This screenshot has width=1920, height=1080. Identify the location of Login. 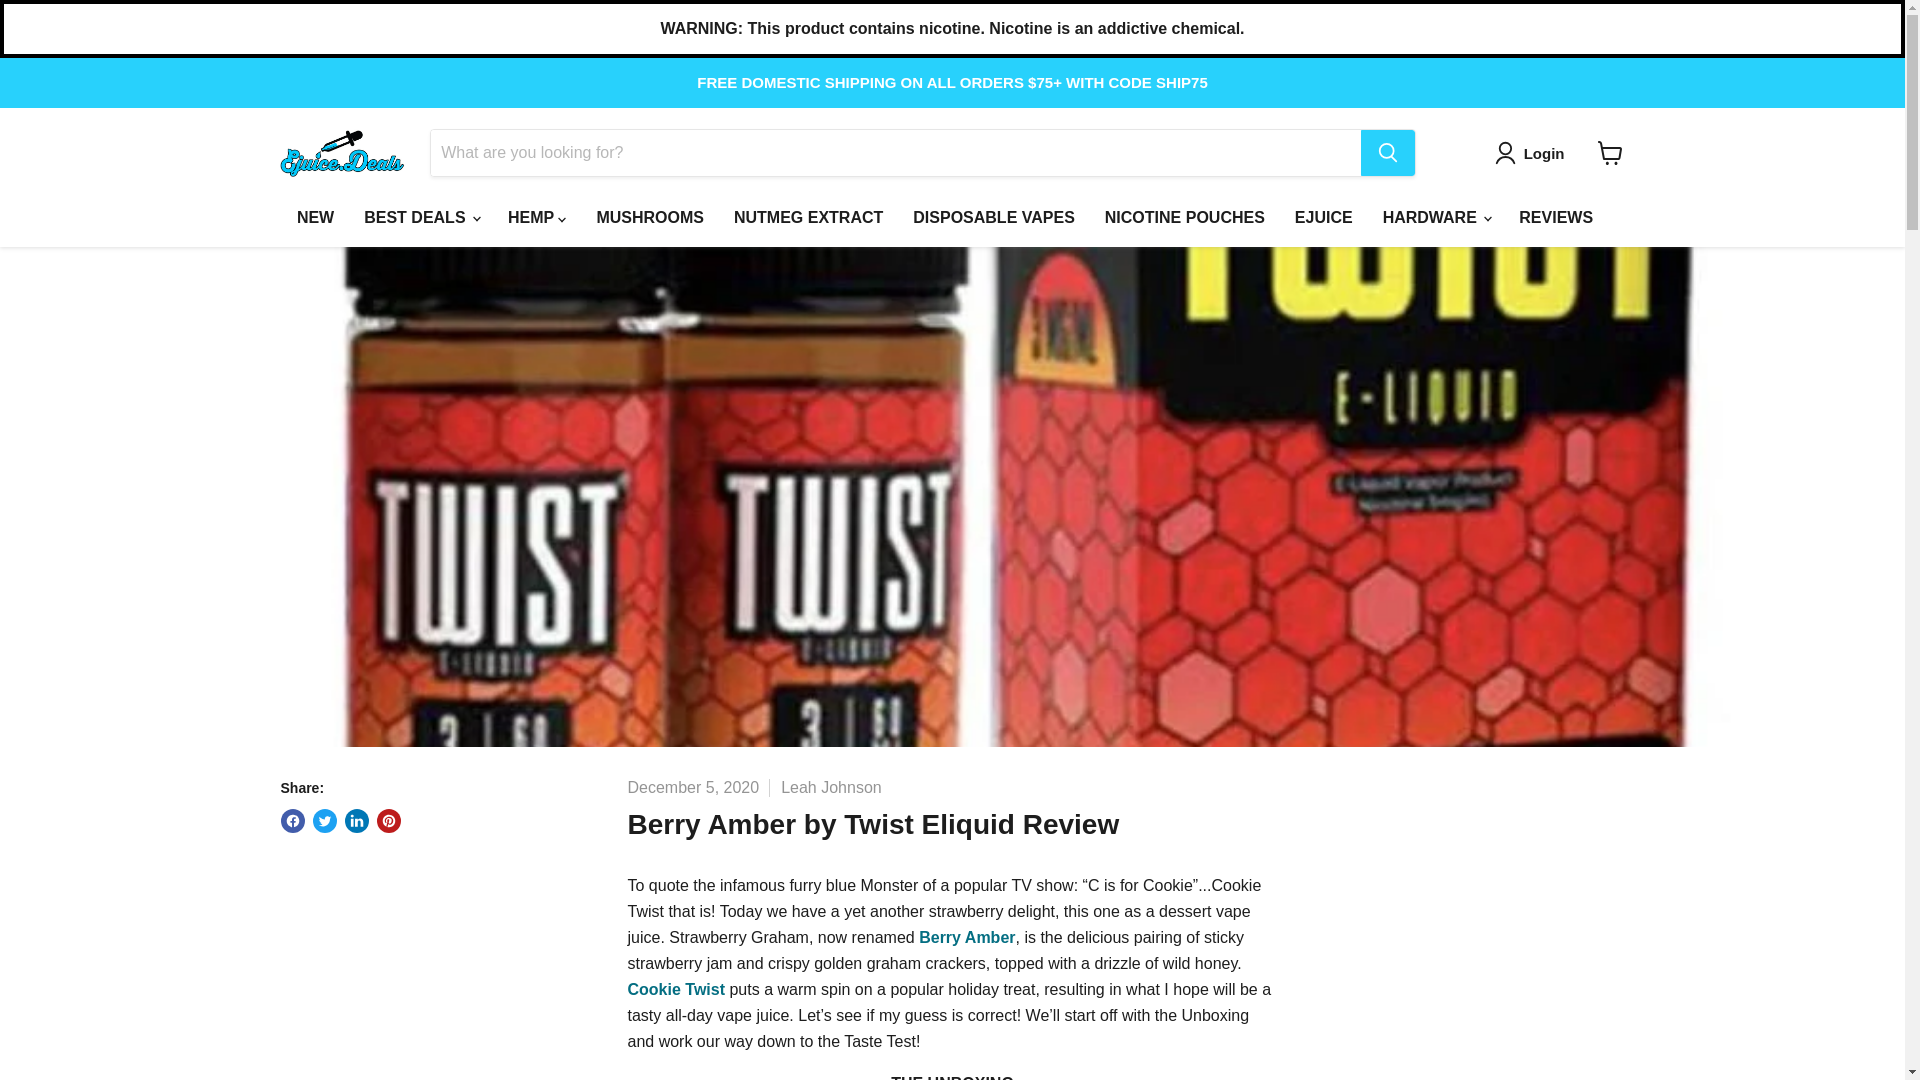
(1534, 153).